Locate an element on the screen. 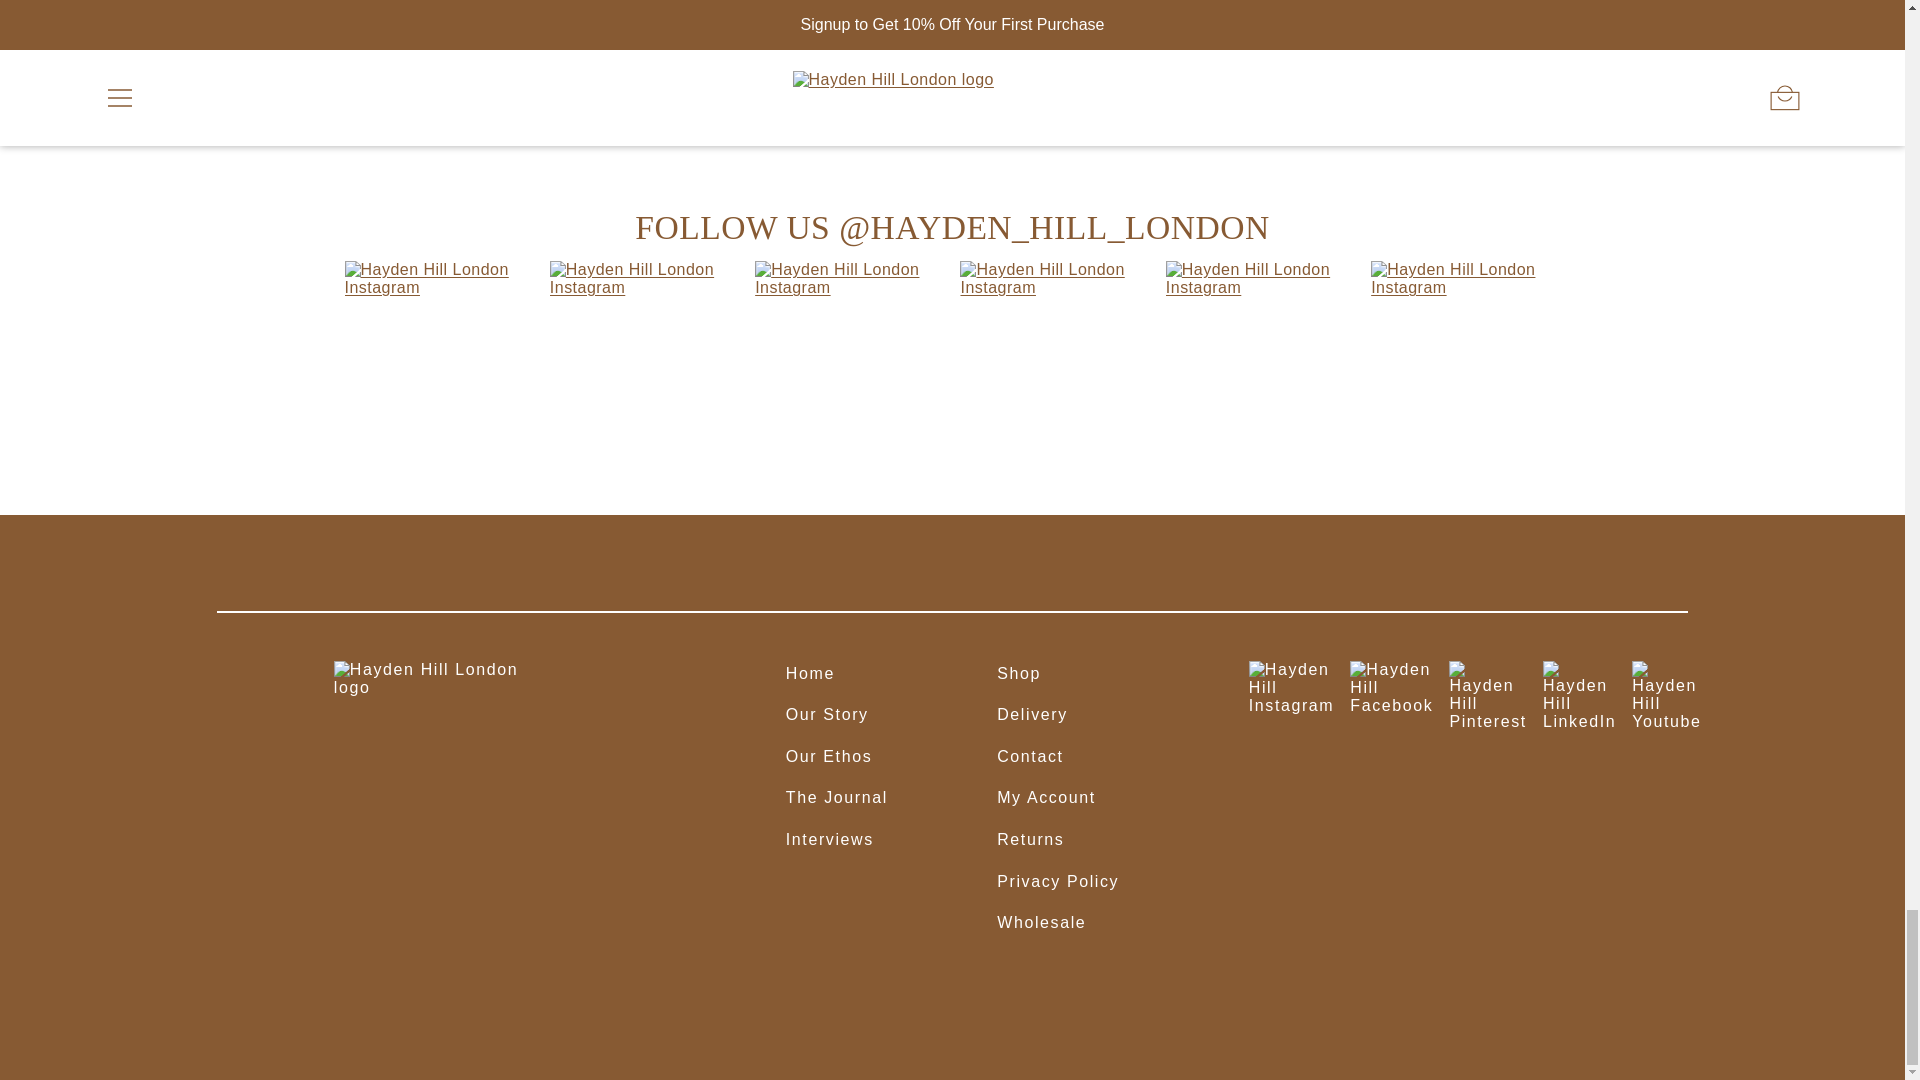 The height and width of the screenshot is (1080, 1920). interview is located at coordinates (774, 121).